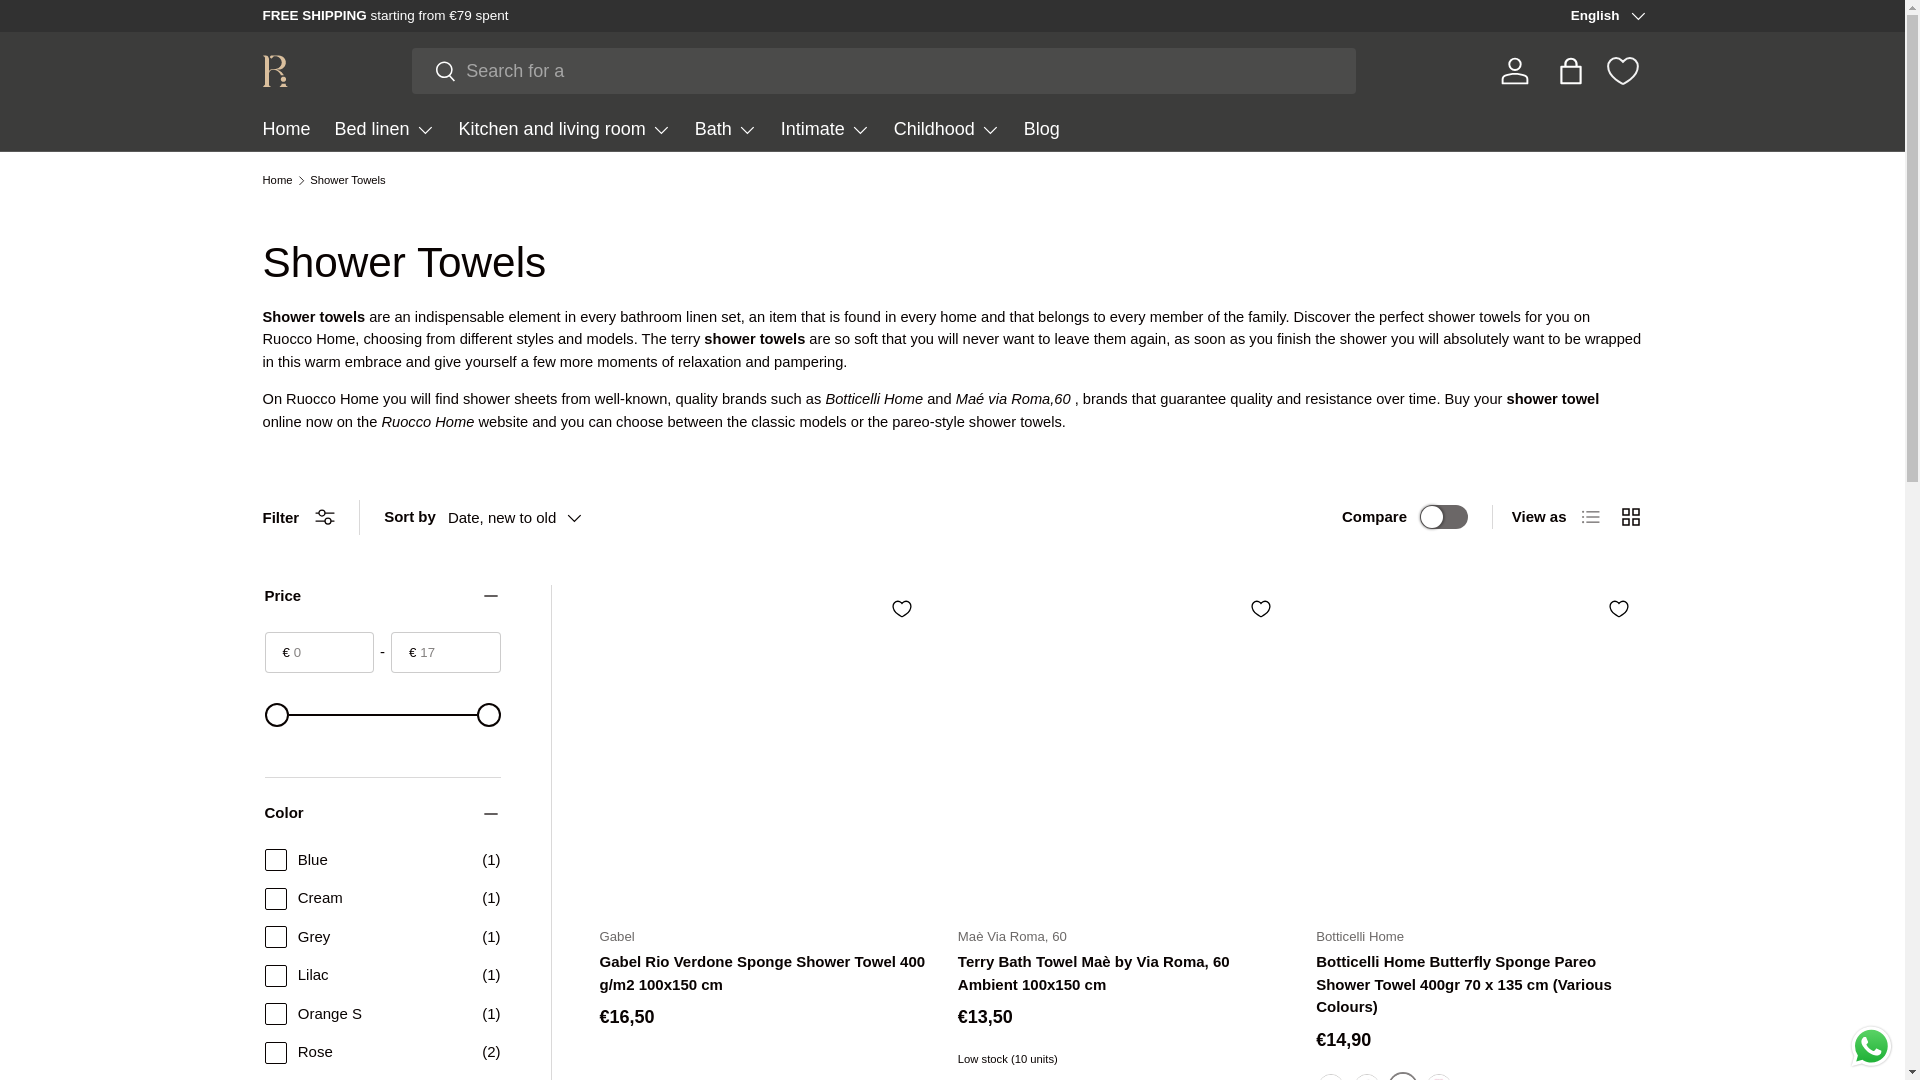 The width and height of the screenshot is (1920, 1080). Describe the element at coordinates (1330, 1076) in the screenshot. I see `White` at that location.